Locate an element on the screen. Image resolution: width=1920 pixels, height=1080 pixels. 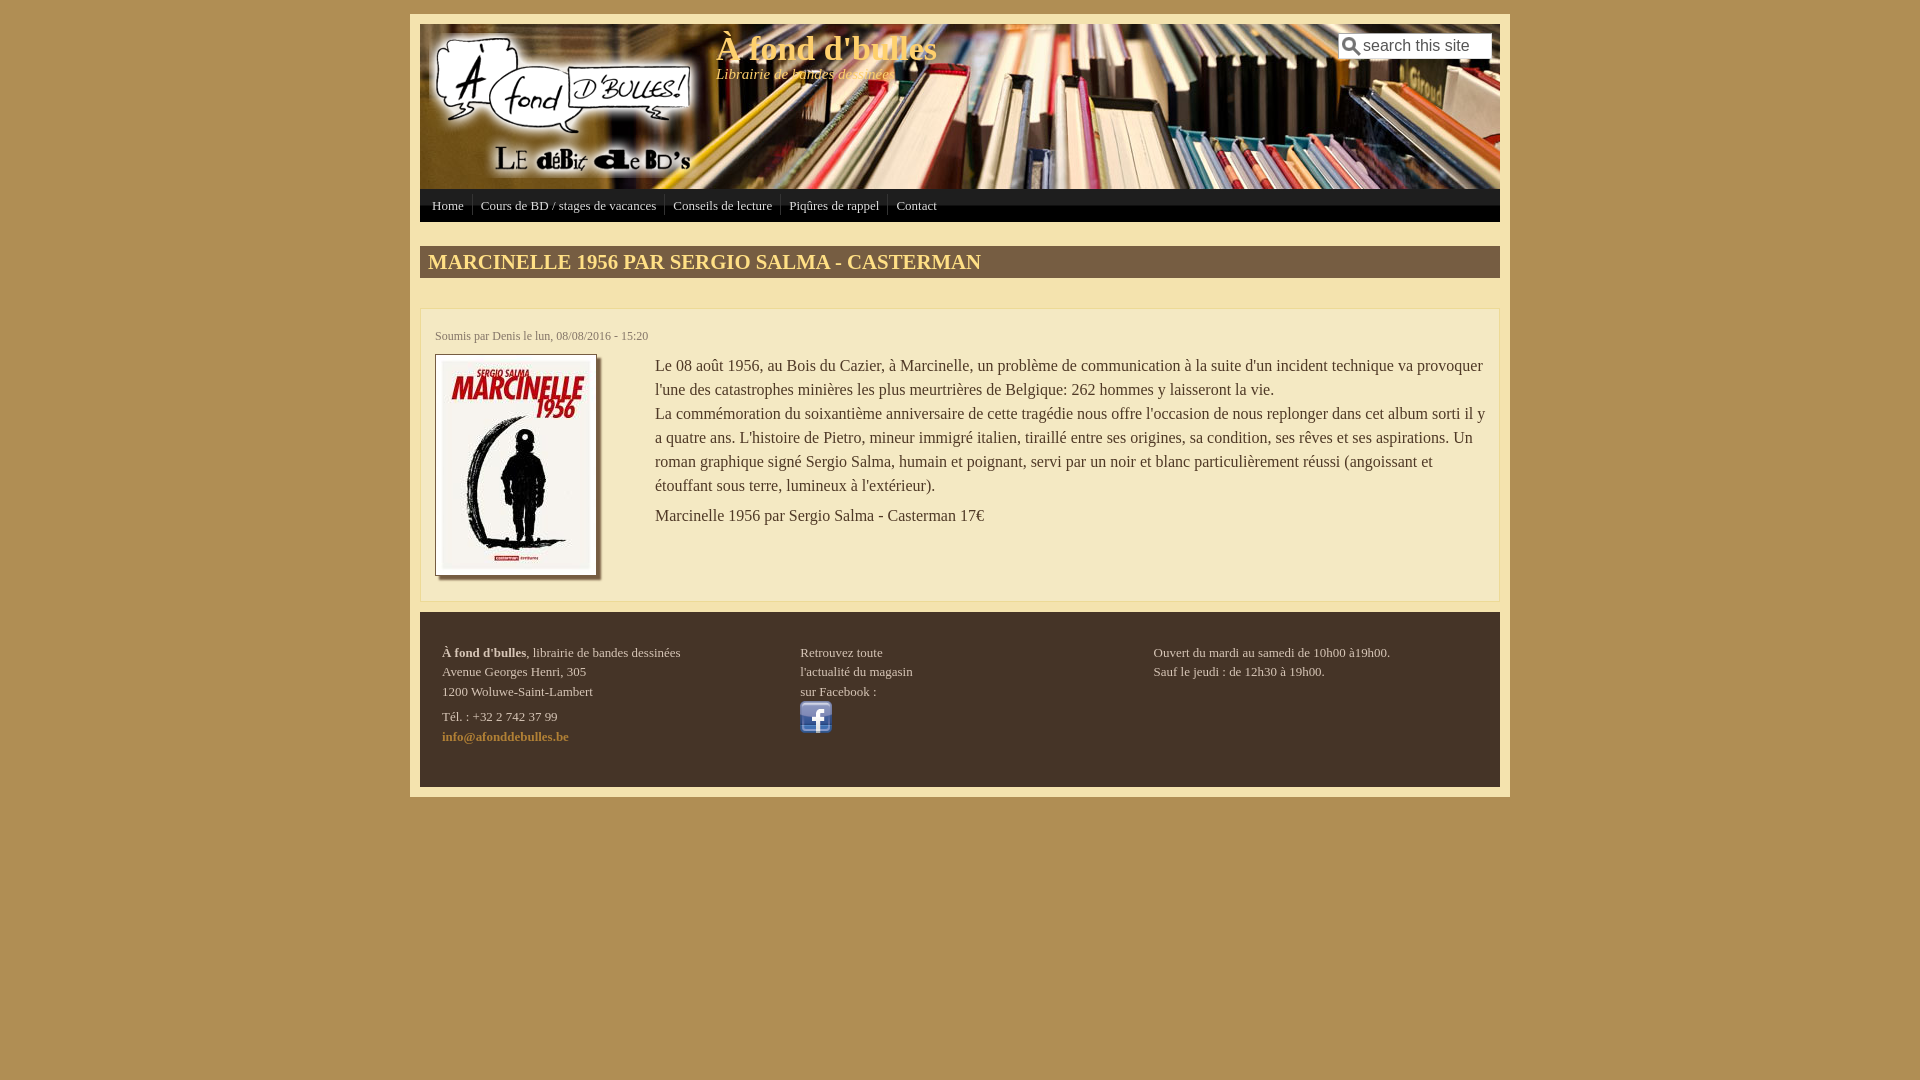
Cours de BD / stages de vacances is located at coordinates (568, 206).